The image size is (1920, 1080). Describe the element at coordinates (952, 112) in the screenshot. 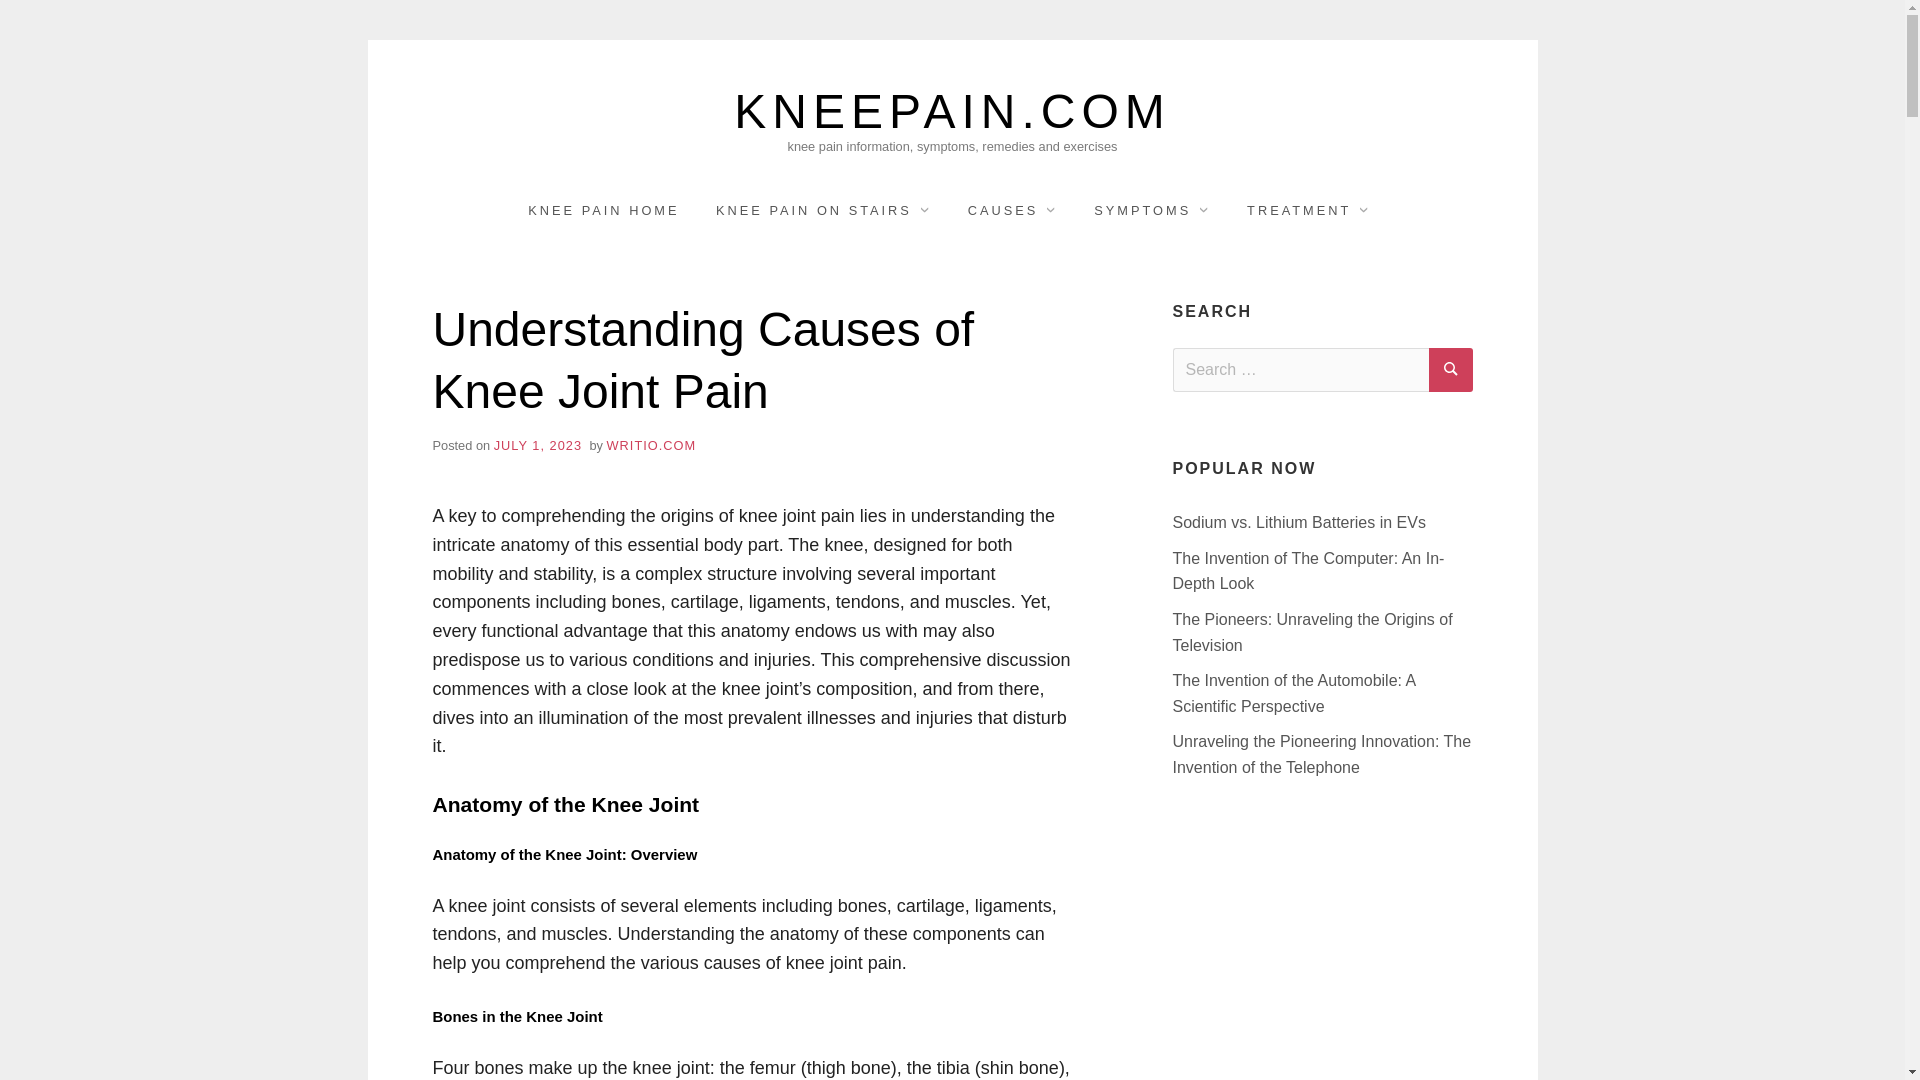

I see `KNEEPAIN.COM` at that location.